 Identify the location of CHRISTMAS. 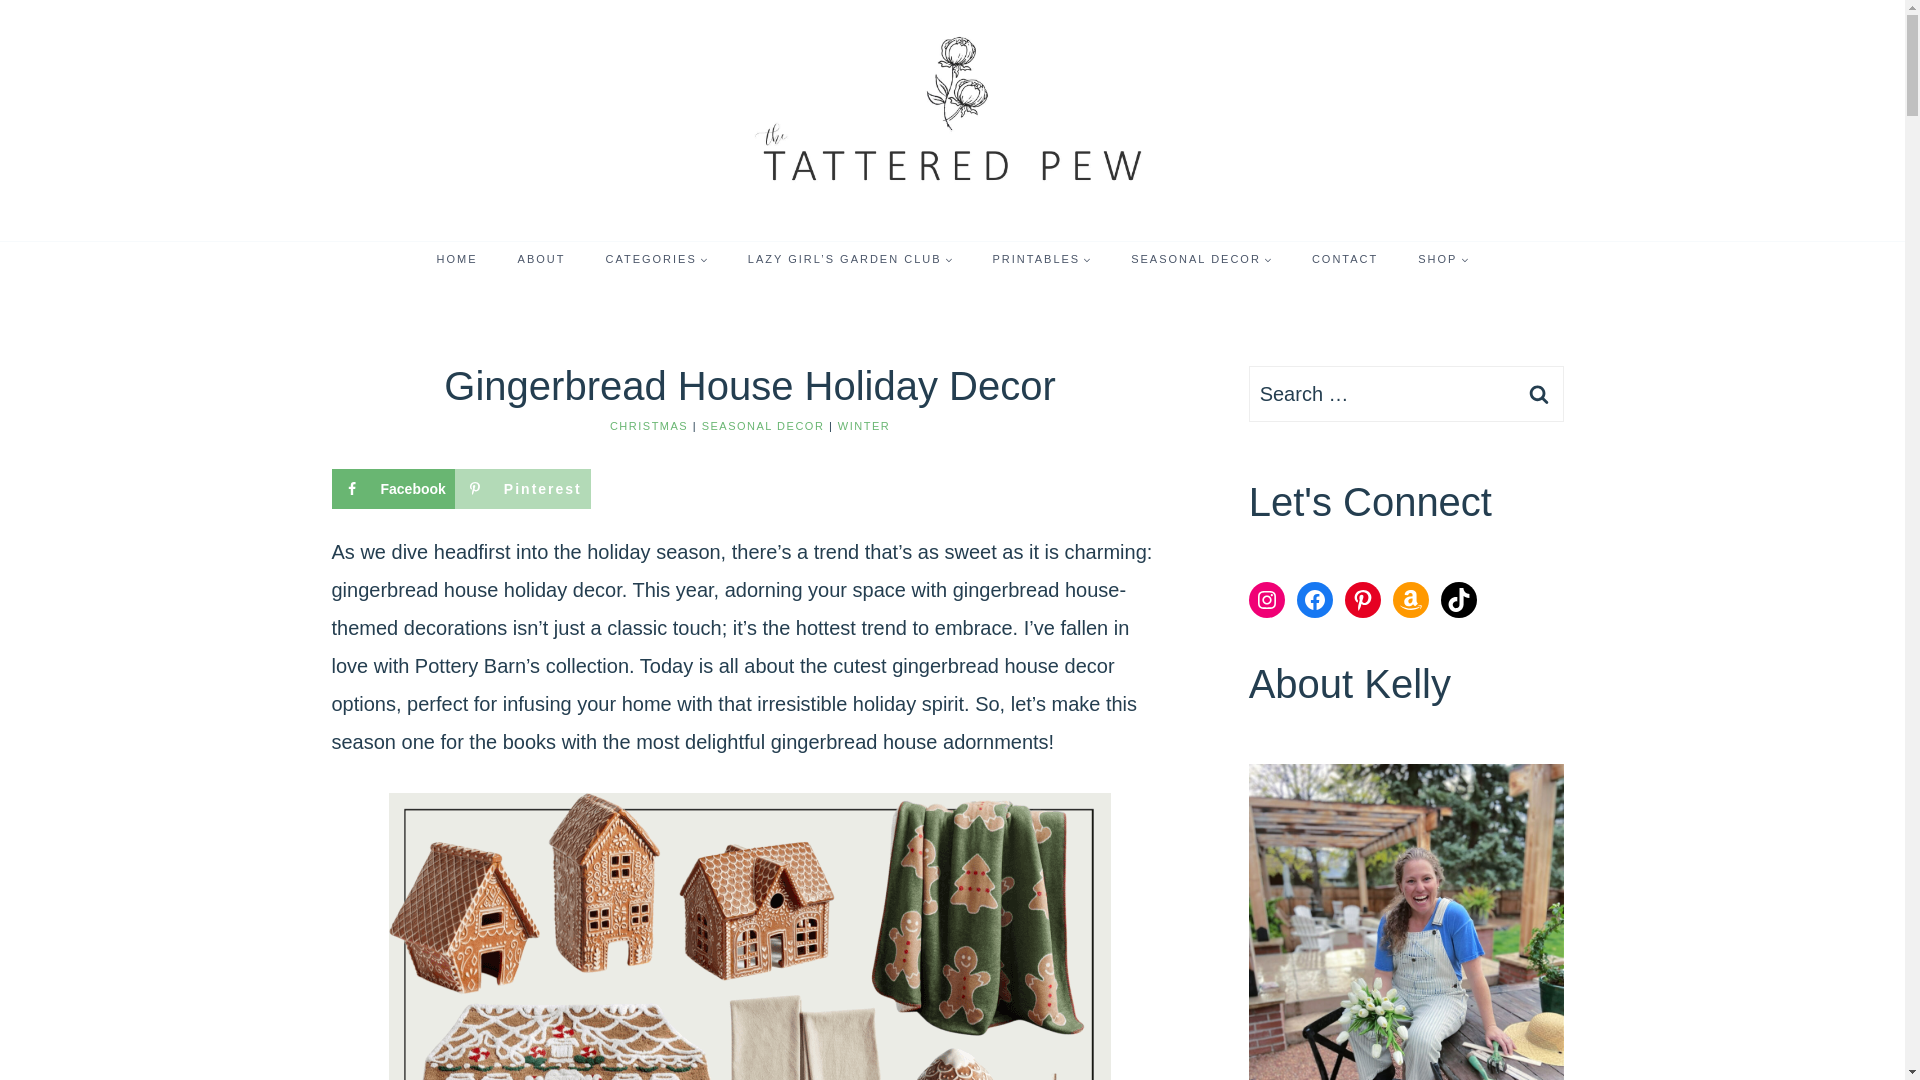
(648, 426).